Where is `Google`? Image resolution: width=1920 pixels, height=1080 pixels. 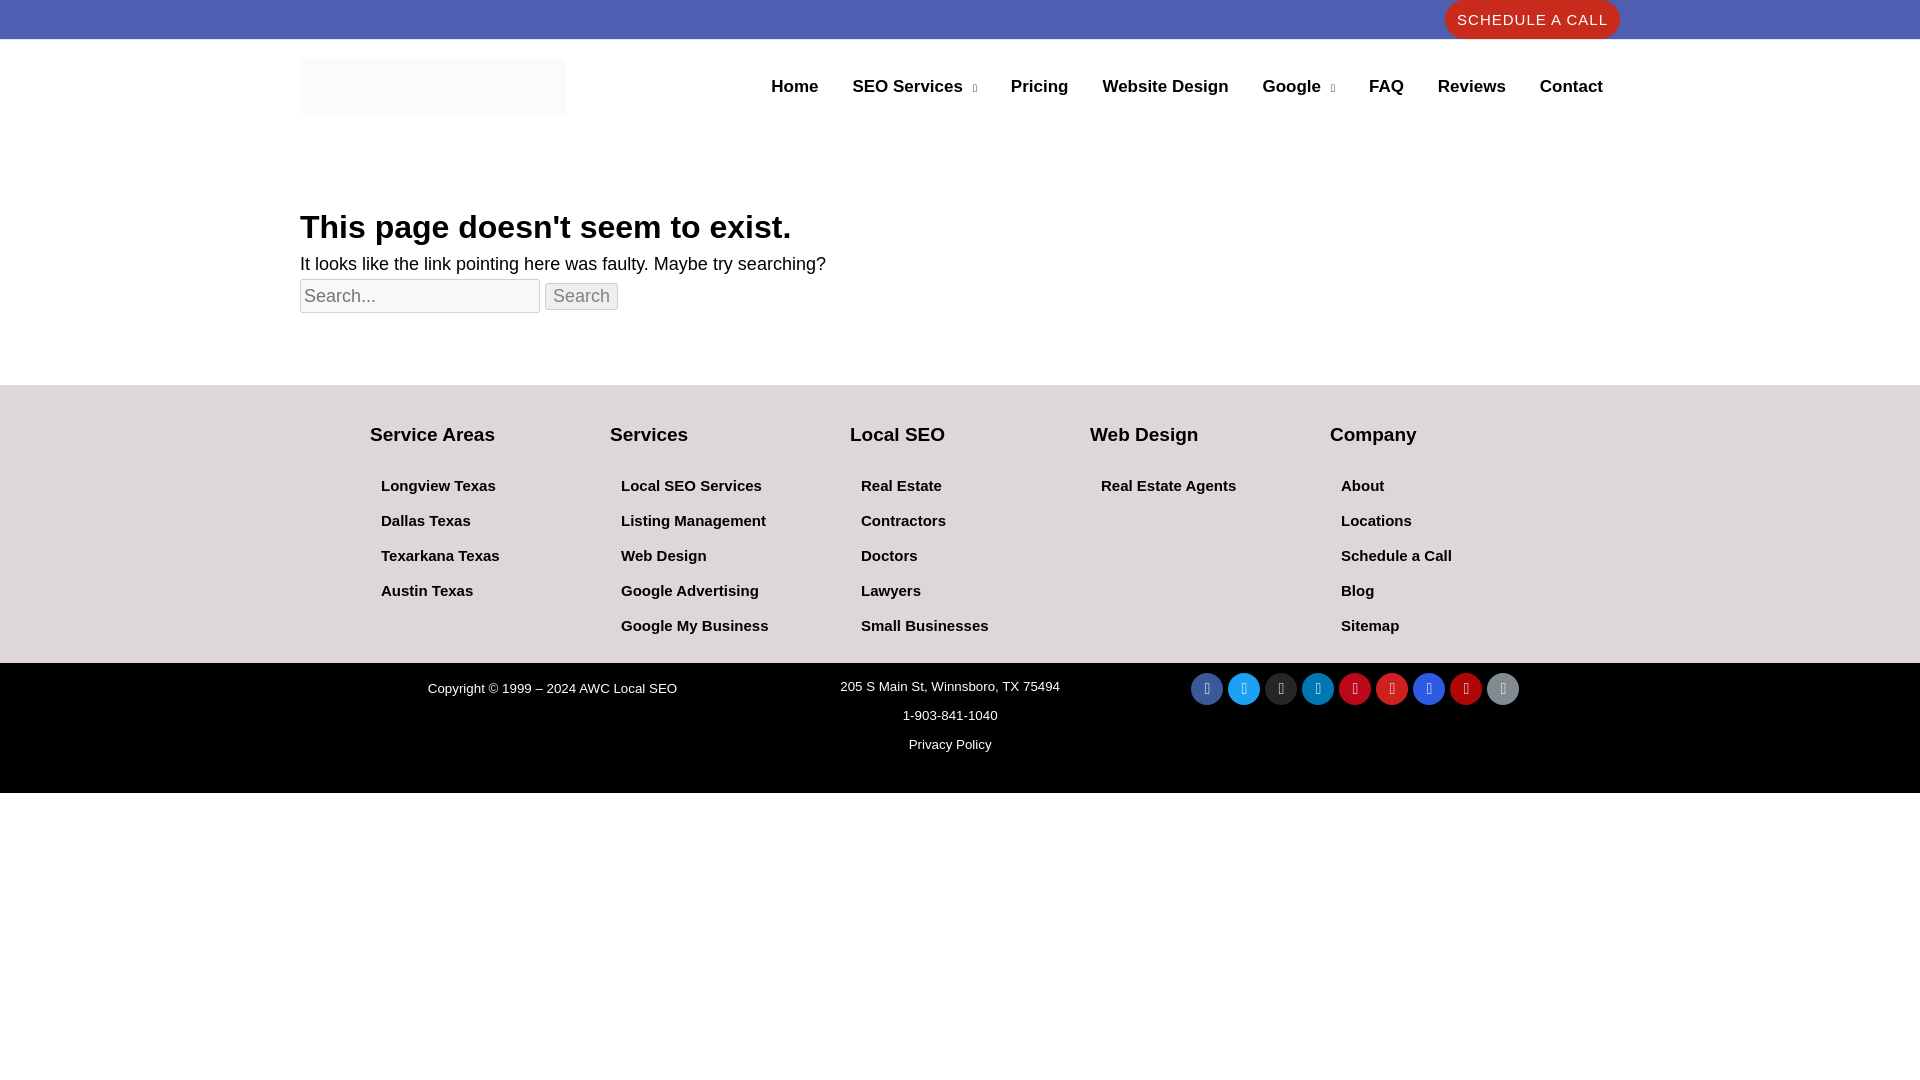 Google is located at coordinates (1298, 86).